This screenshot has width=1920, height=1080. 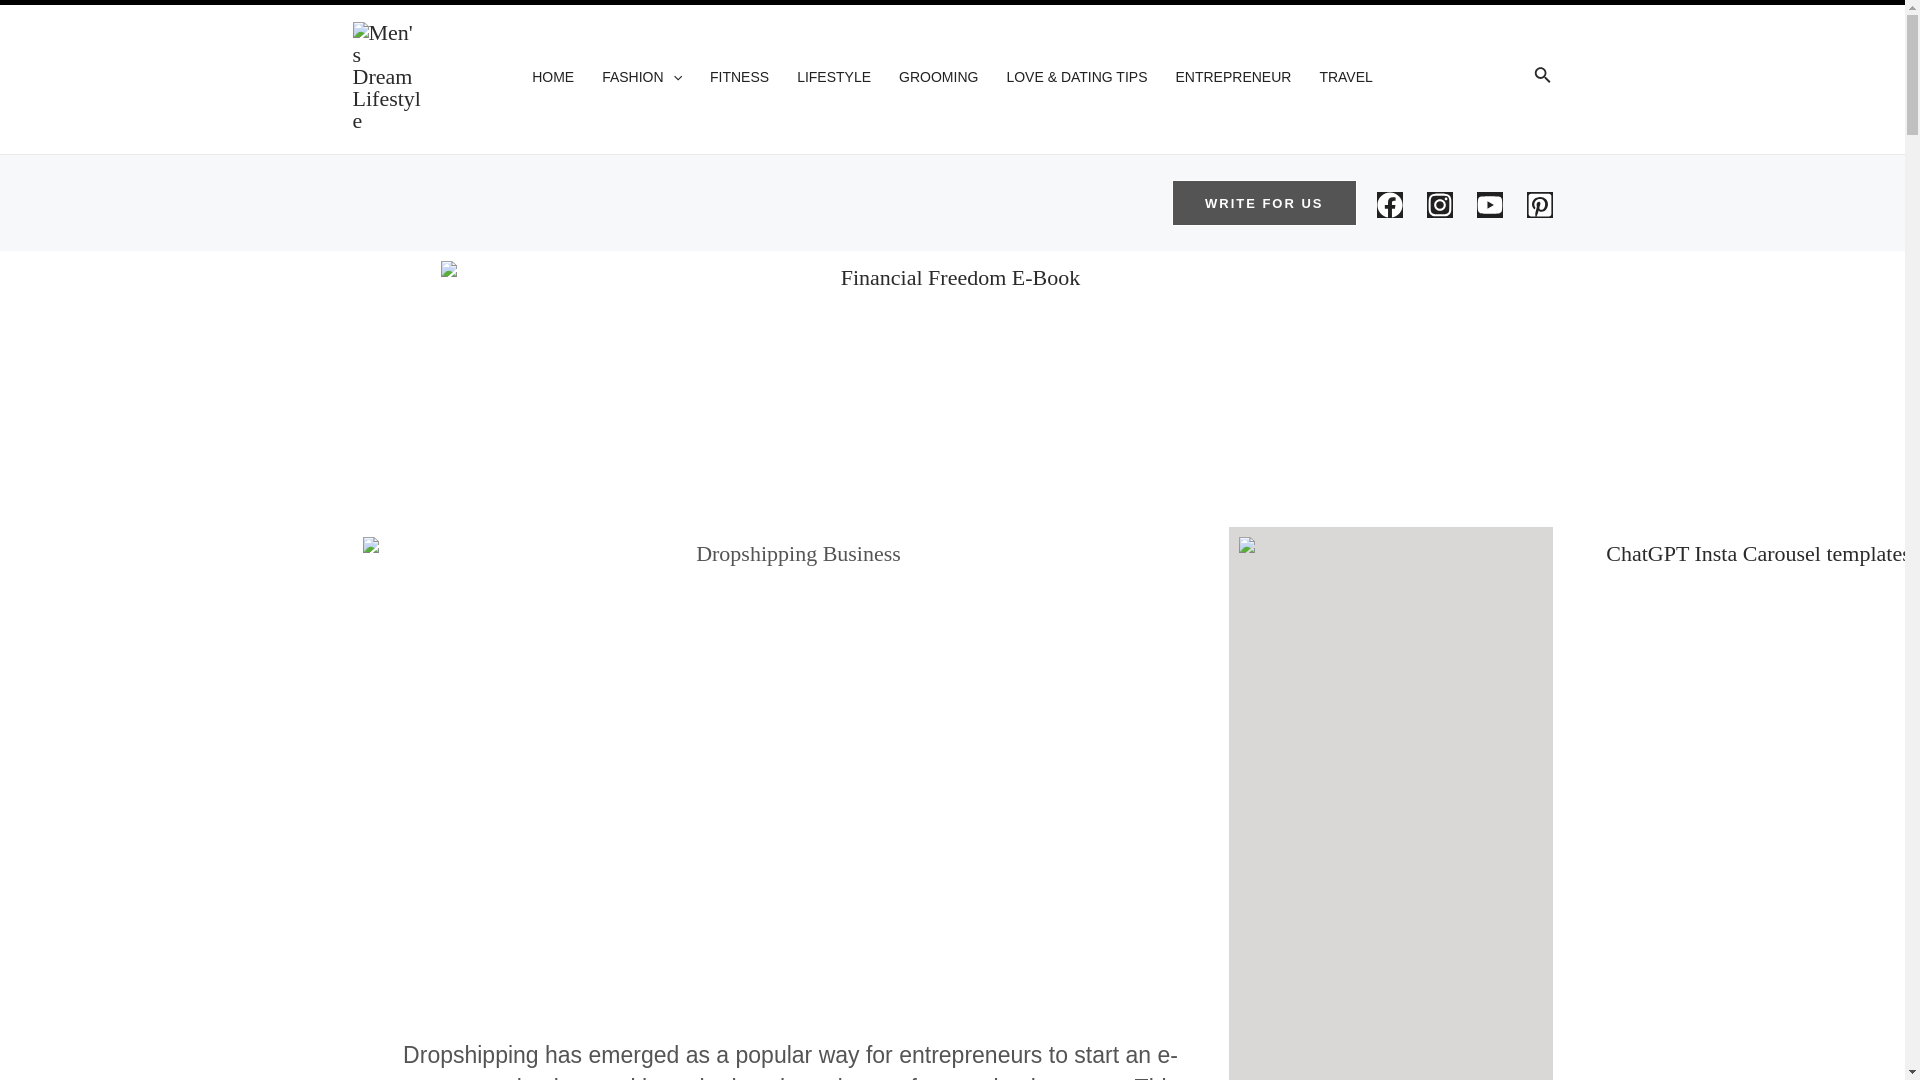 I want to click on WRITE FOR US, so click(x=1264, y=203).